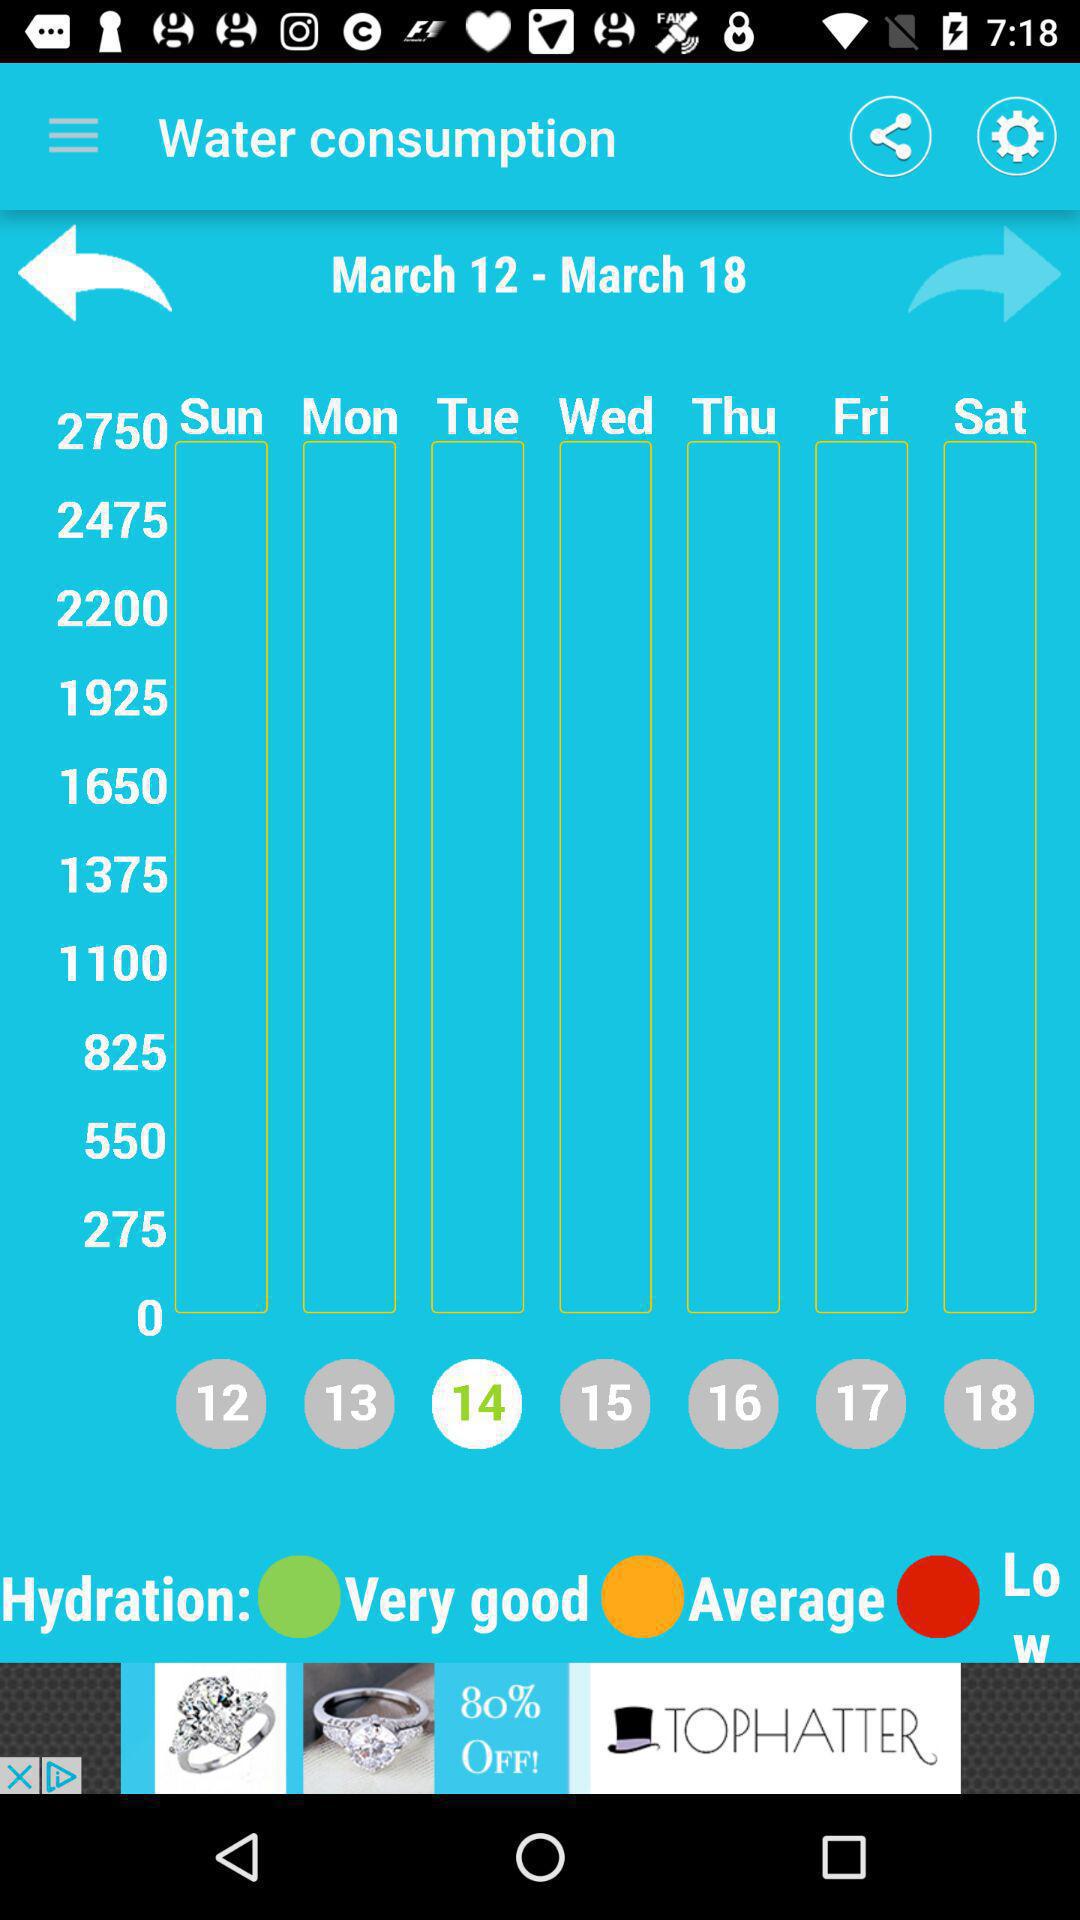 The width and height of the screenshot is (1080, 1920). Describe the element at coordinates (984, 273) in the screenshot. I see `go to back option` at that location.